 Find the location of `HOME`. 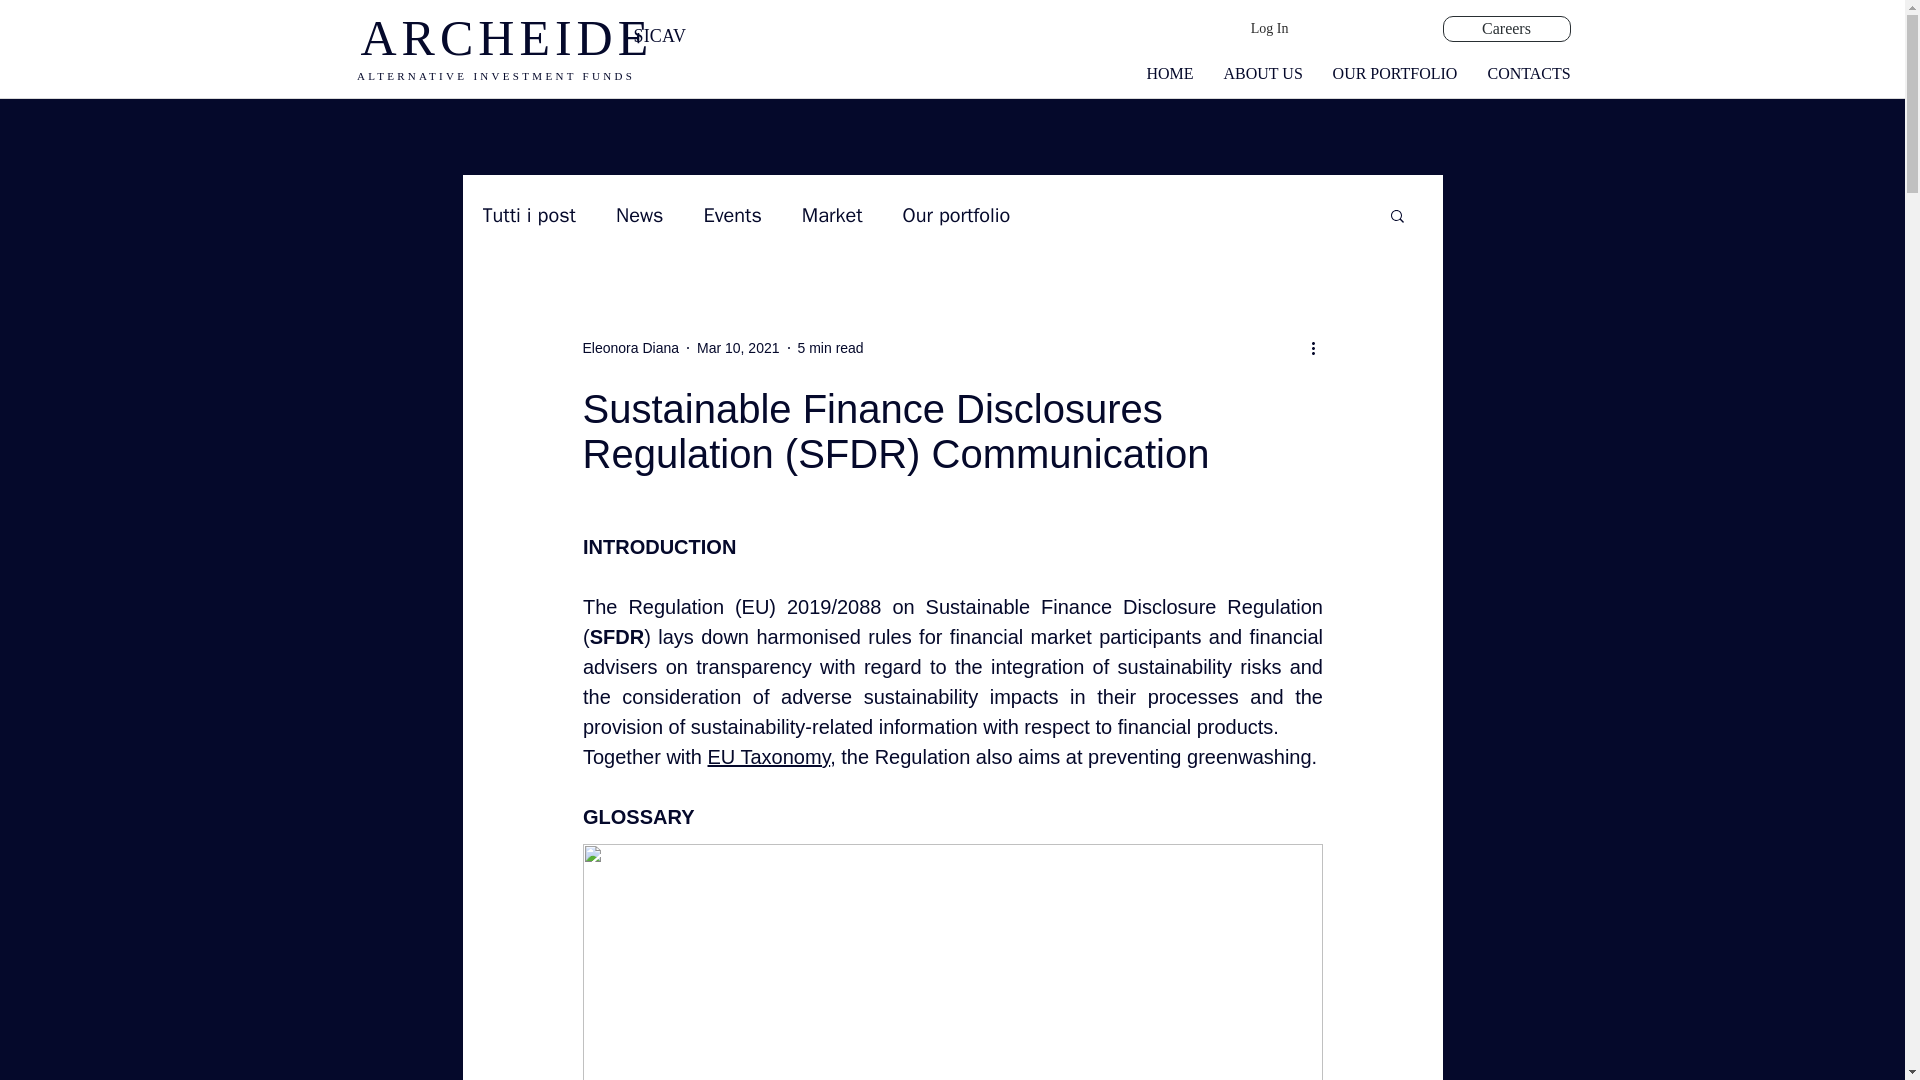

HOME is located at coordinates (1170, 74).